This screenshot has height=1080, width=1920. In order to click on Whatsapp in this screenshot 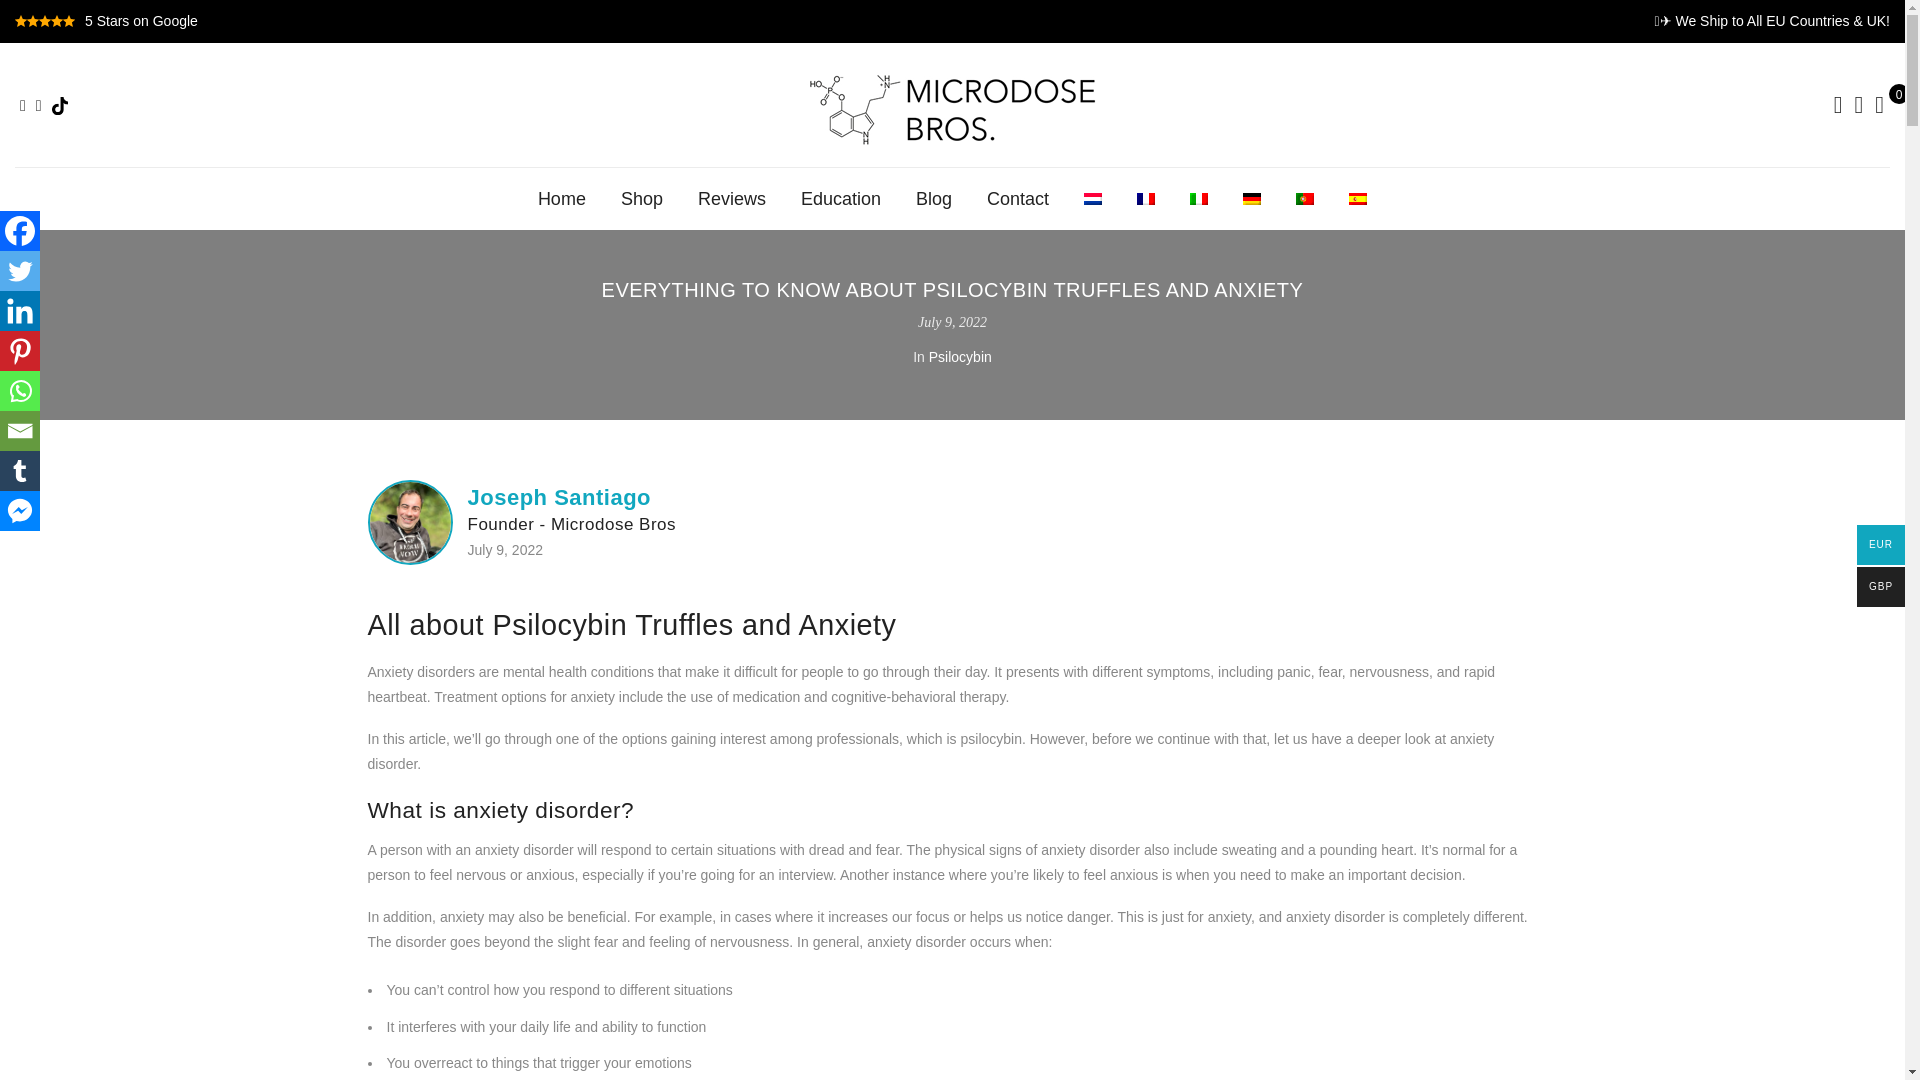, I will do `click(20, 391)`.